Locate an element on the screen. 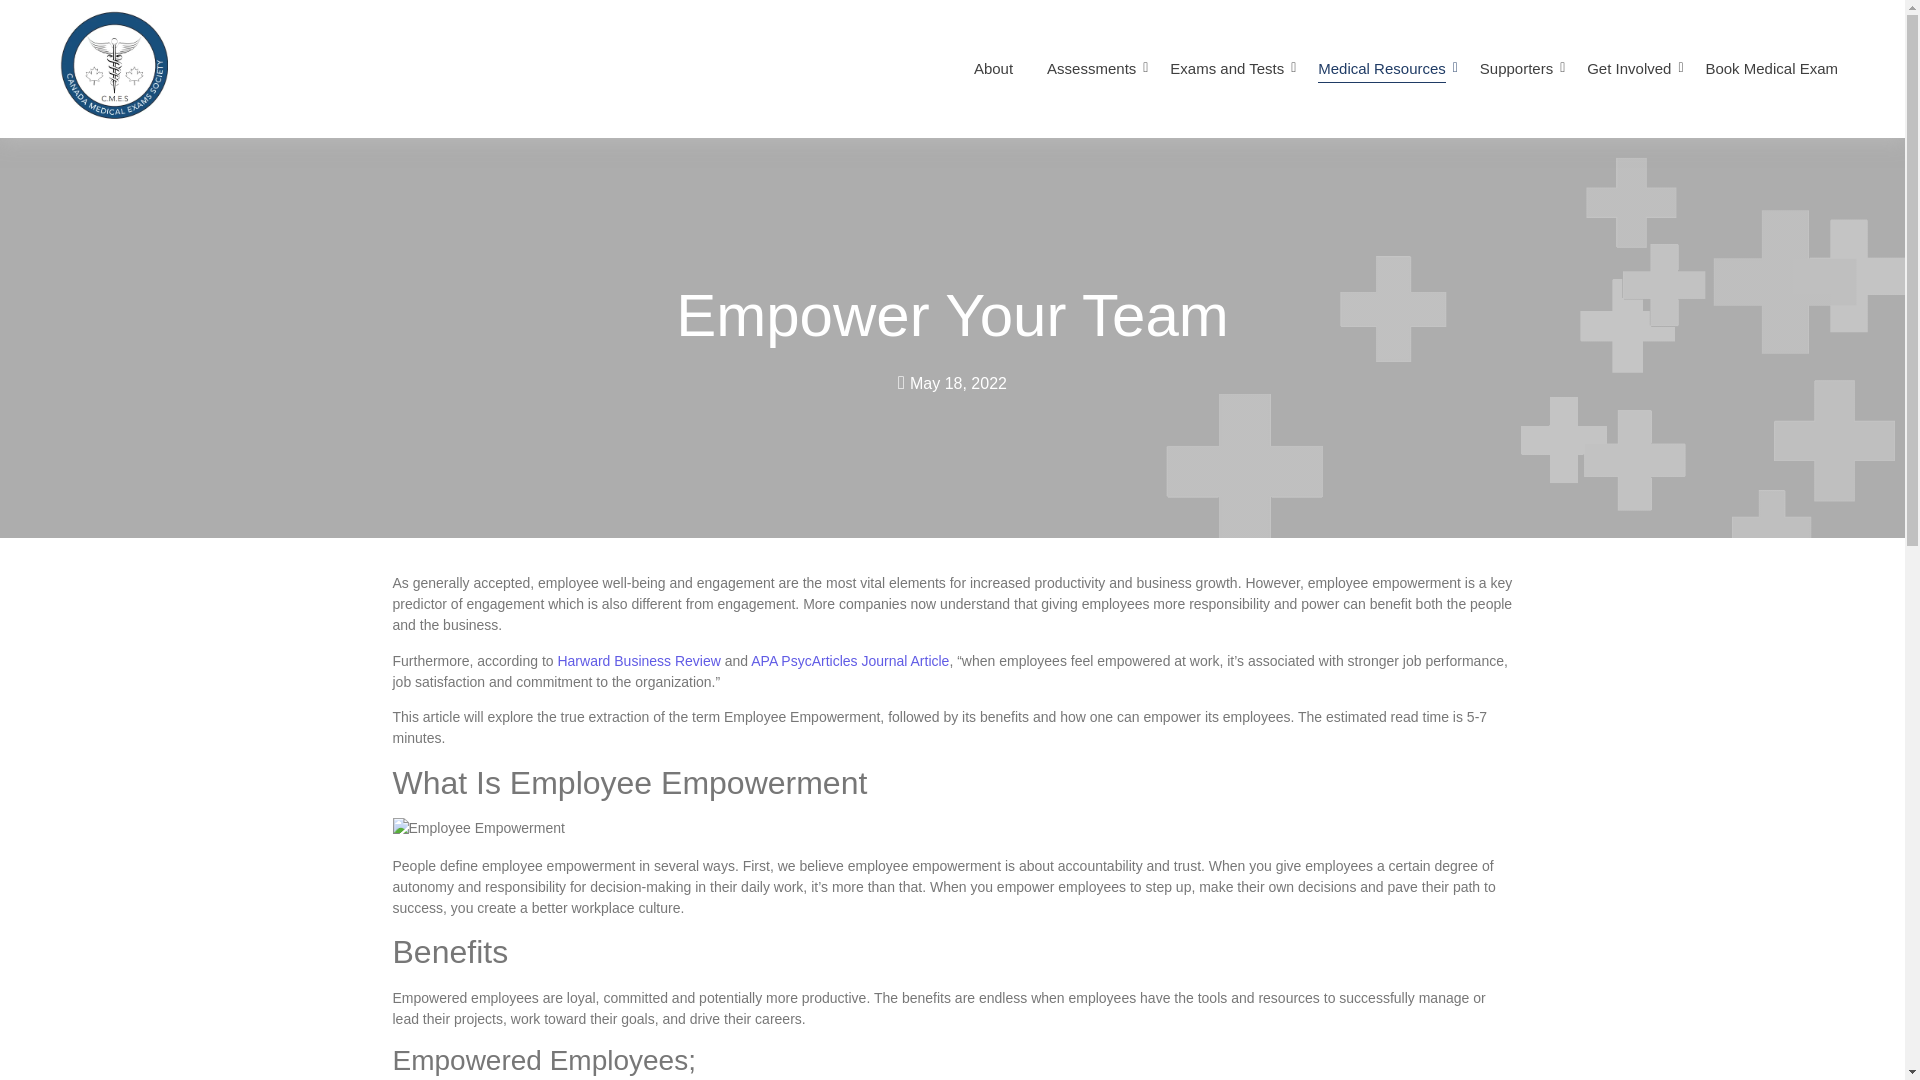 This screenshot has height=1080, width=1920. Assessments is located at coordinates (1091, 70).